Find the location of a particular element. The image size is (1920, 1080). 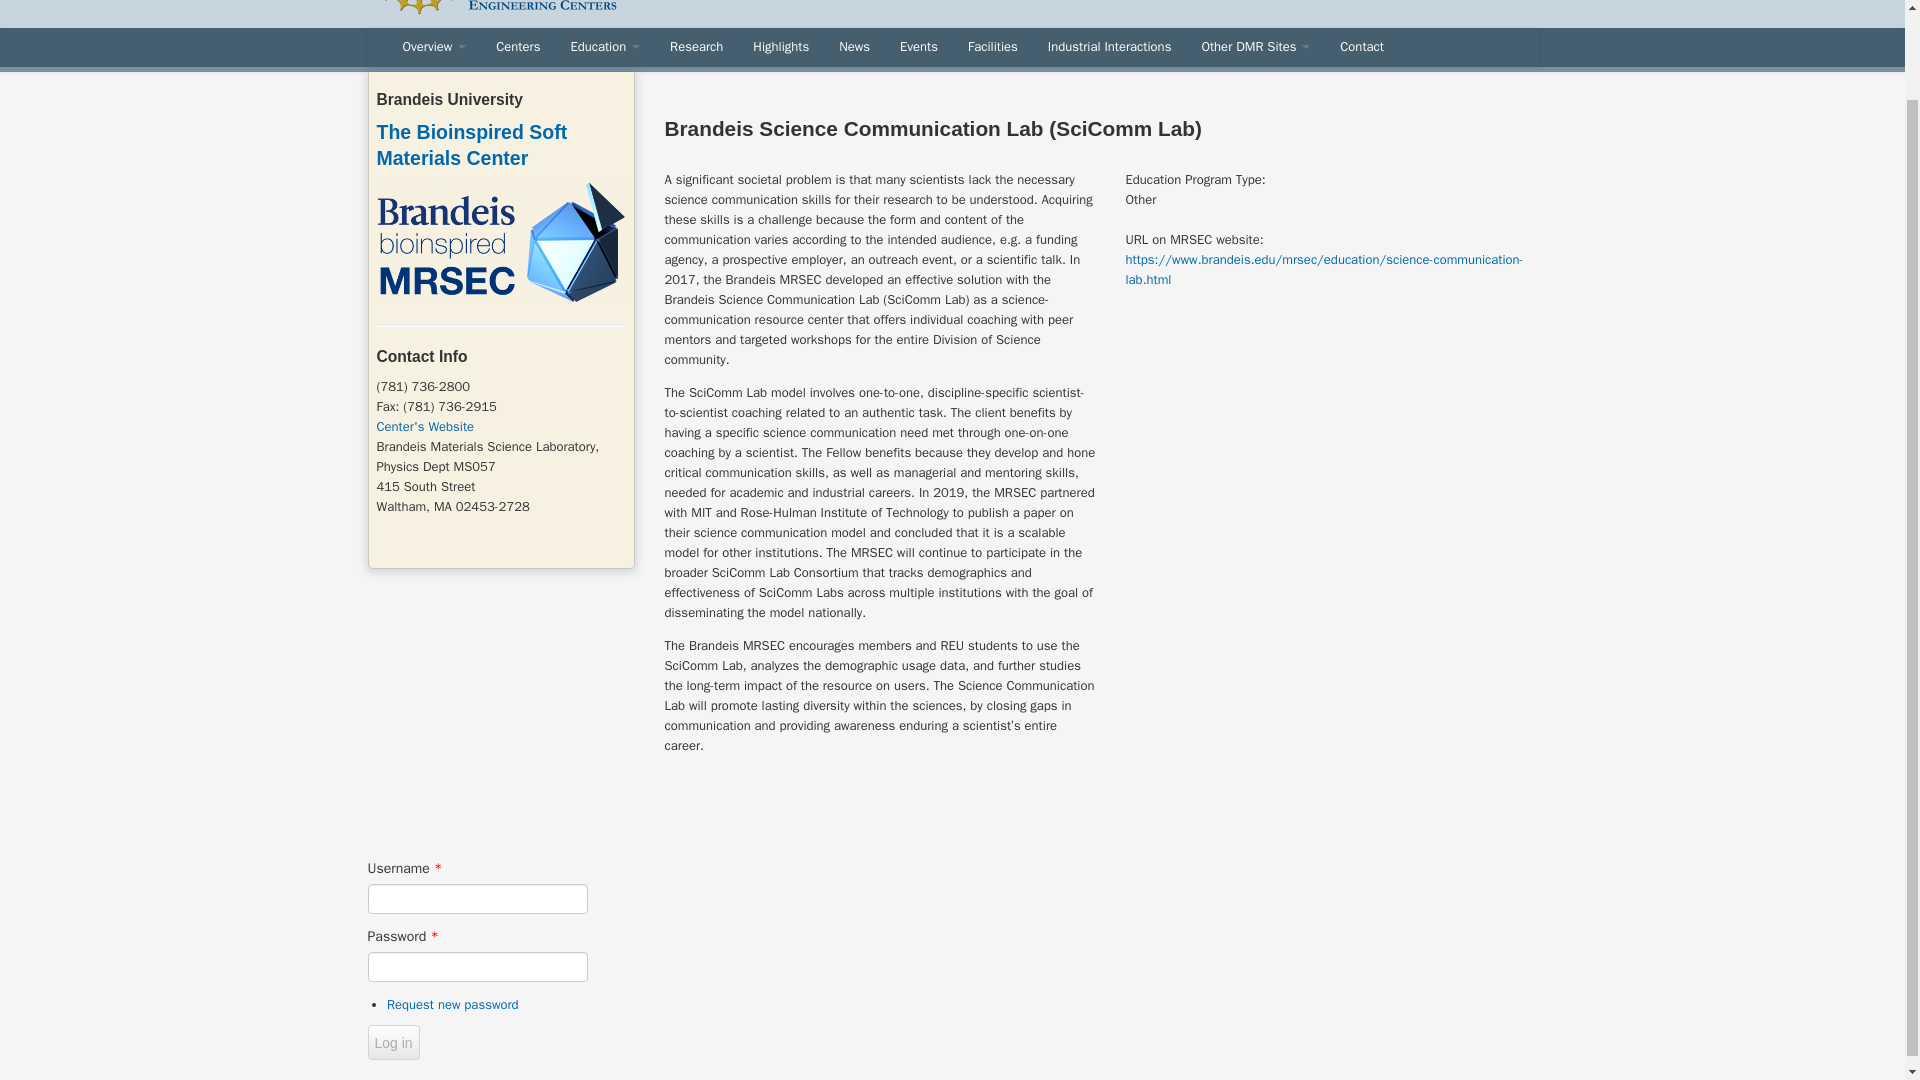

Industrial Interactions is located at coordinates (1109, 46).